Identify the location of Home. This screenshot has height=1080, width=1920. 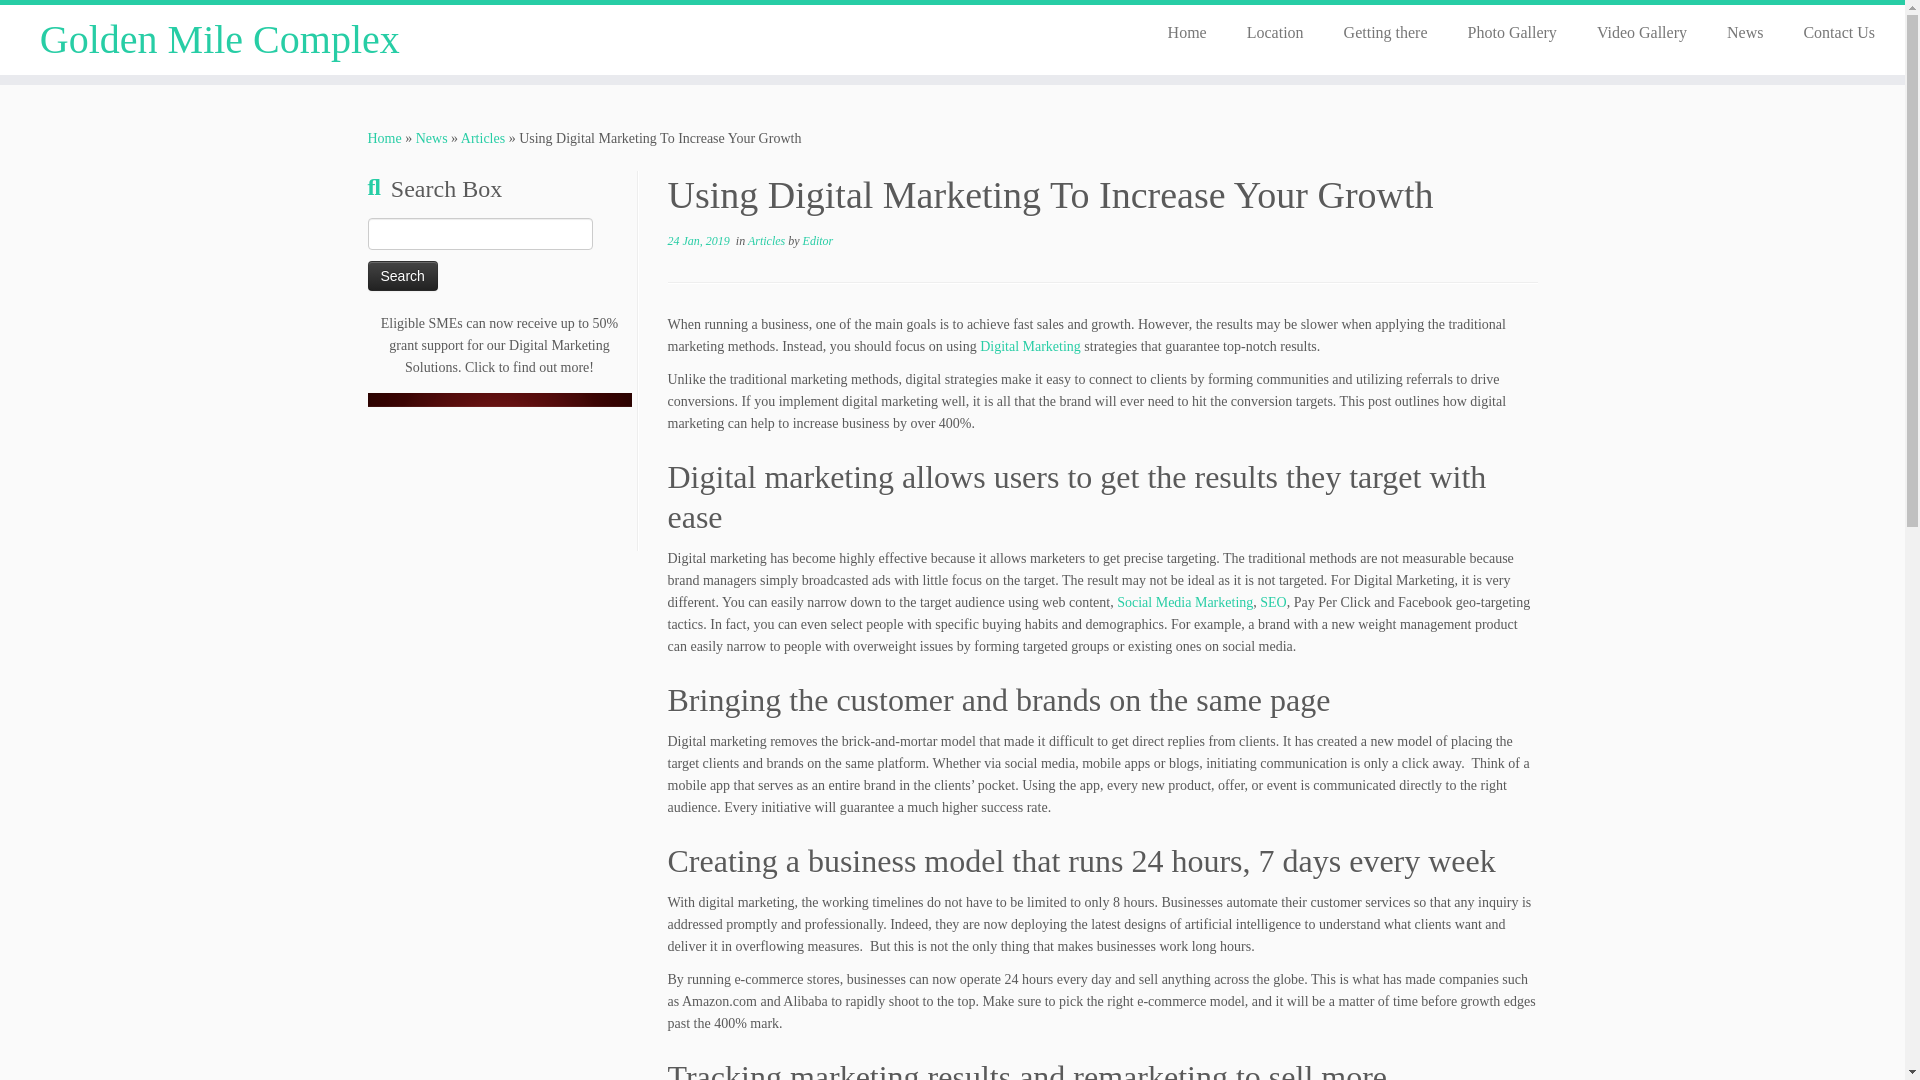
(1187, 32).